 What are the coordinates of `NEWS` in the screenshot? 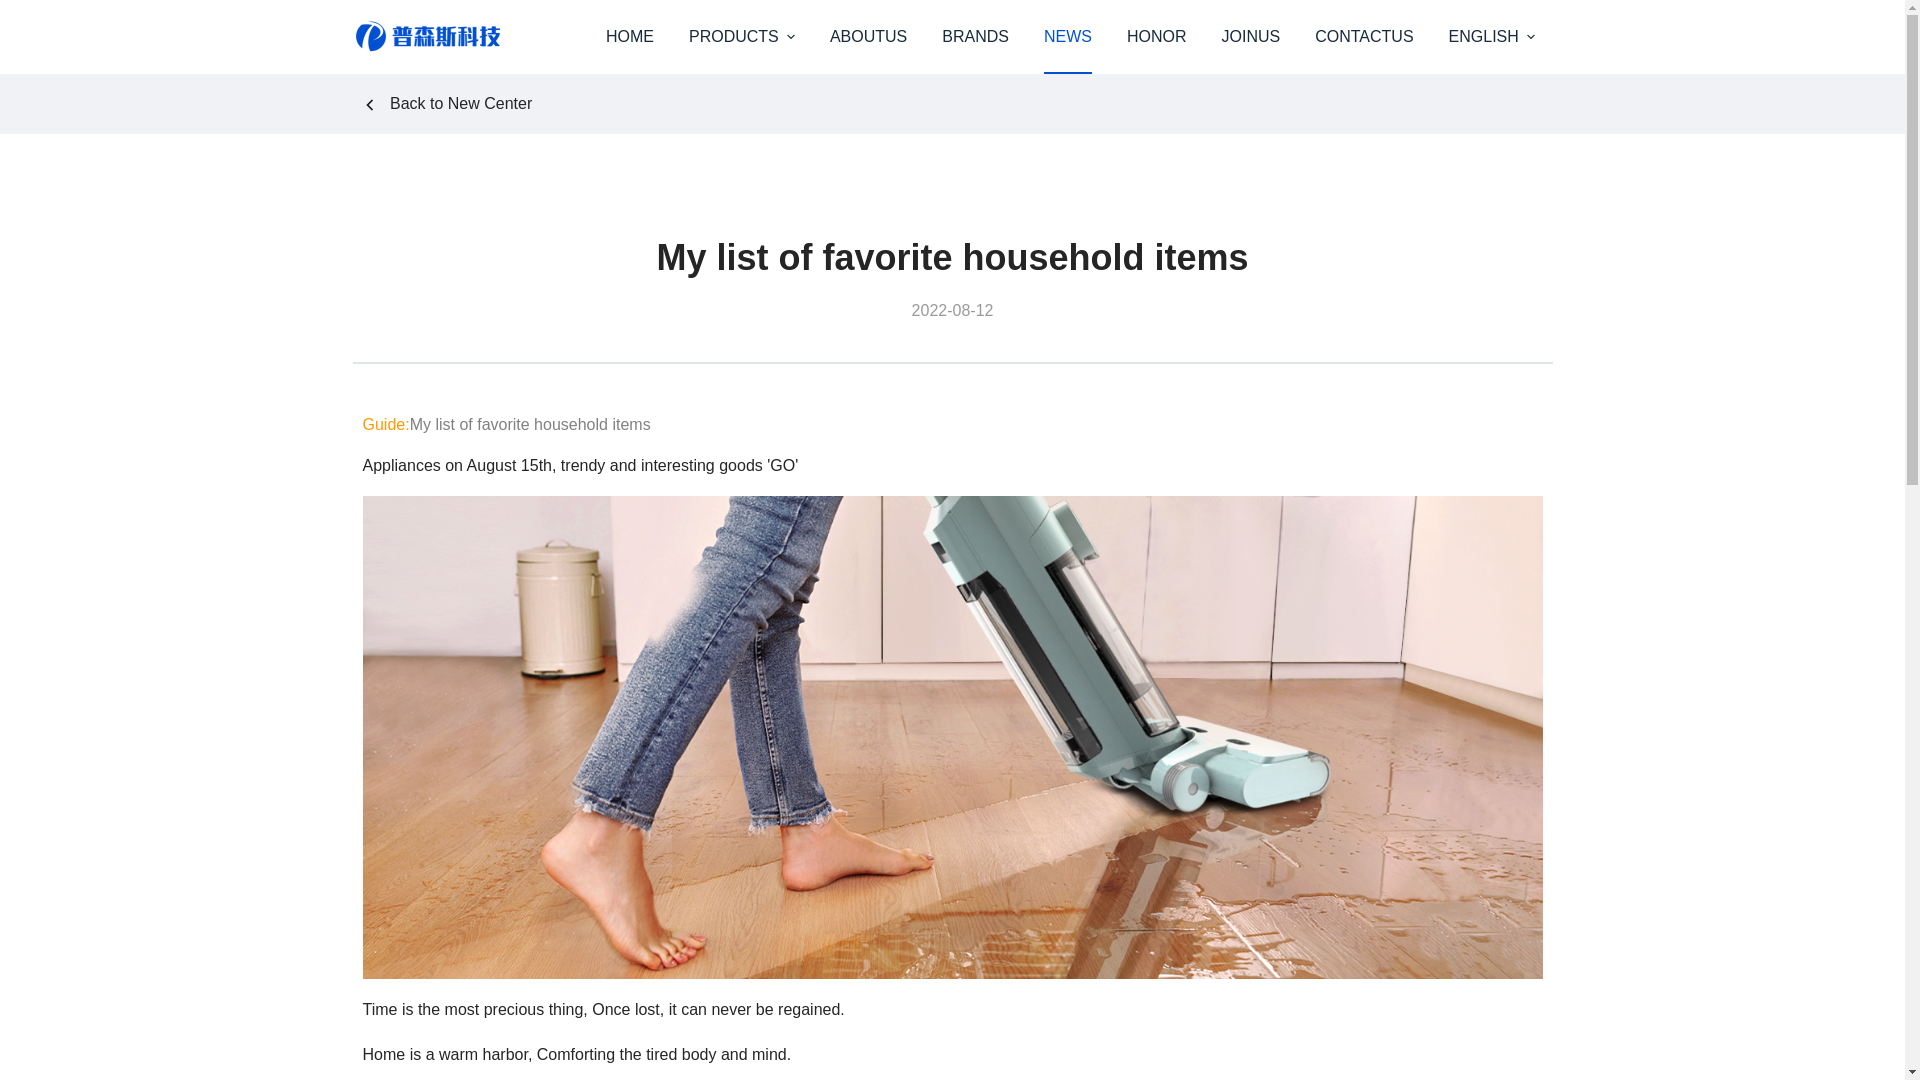 It's located at (1067, 37).